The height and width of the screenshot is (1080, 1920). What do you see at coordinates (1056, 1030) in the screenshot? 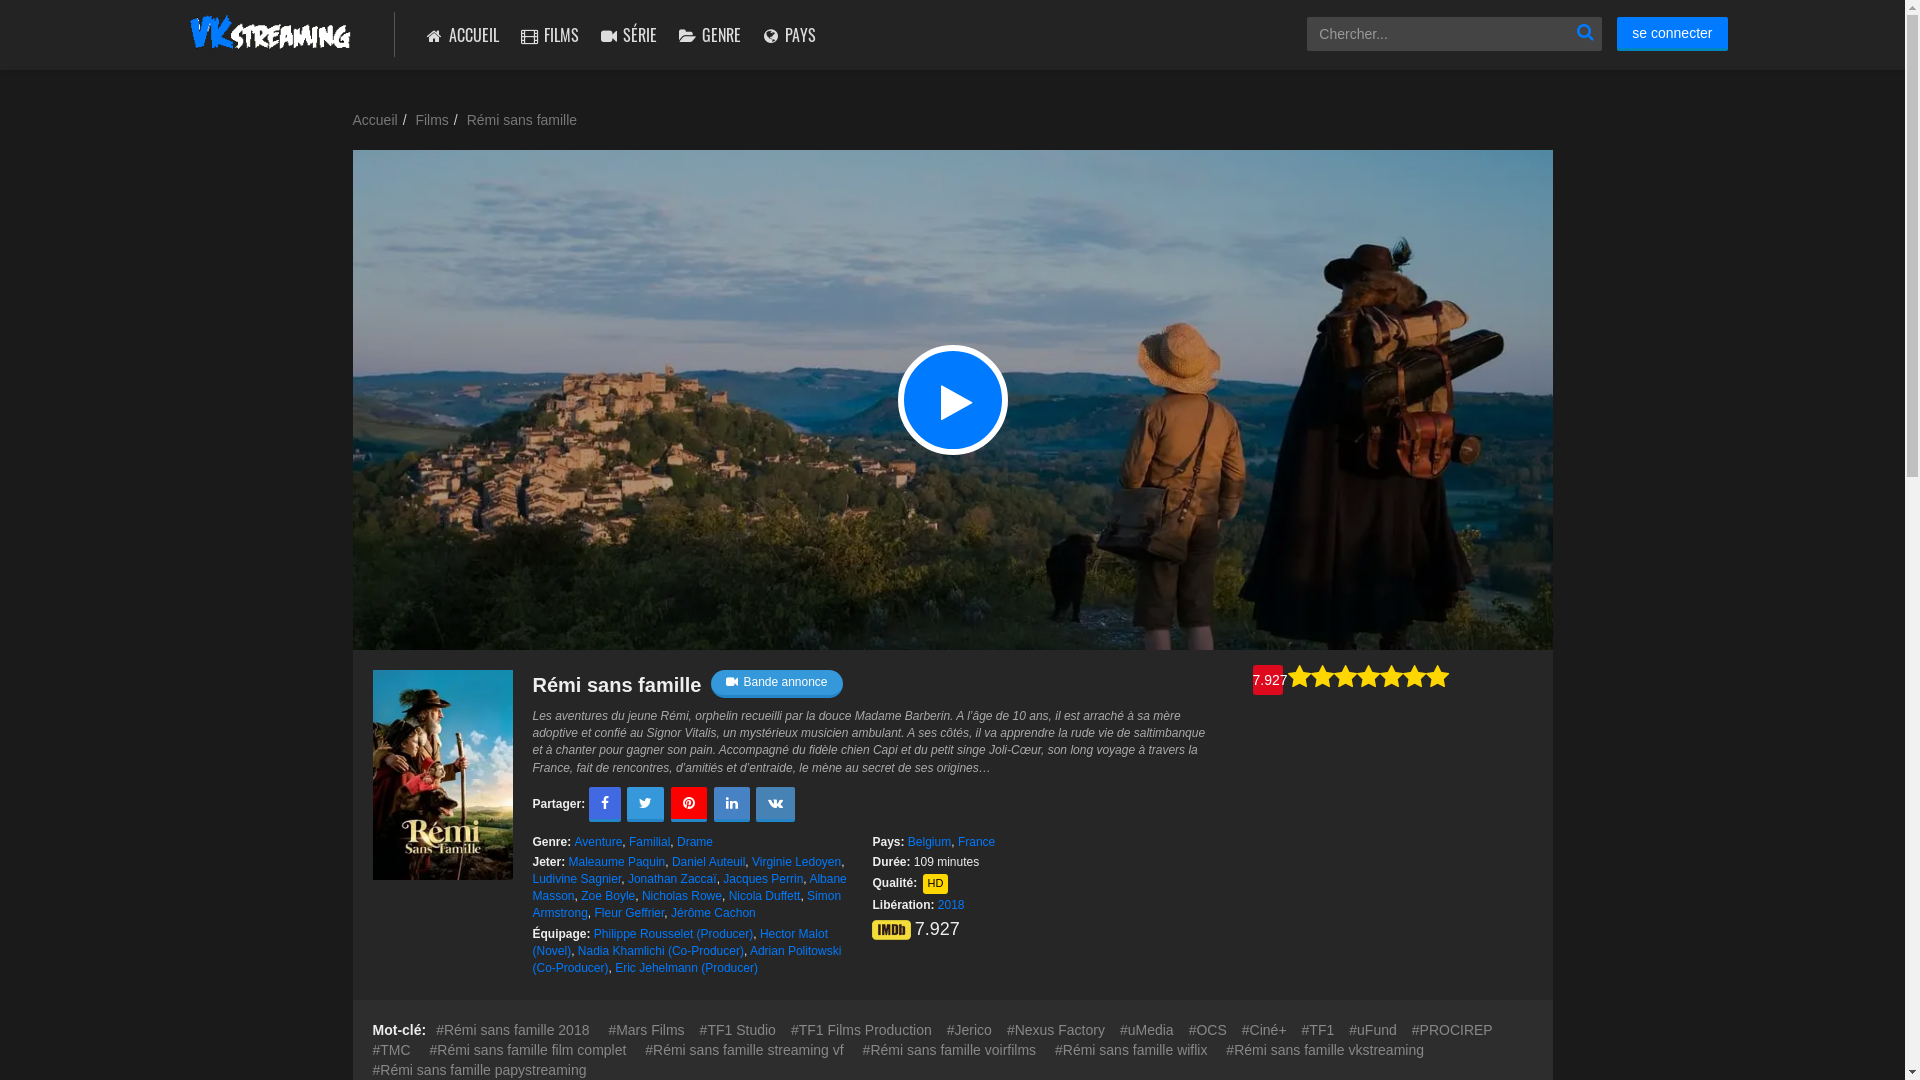
I see `Nexus Factory` at bounding box center [1056, 1030].